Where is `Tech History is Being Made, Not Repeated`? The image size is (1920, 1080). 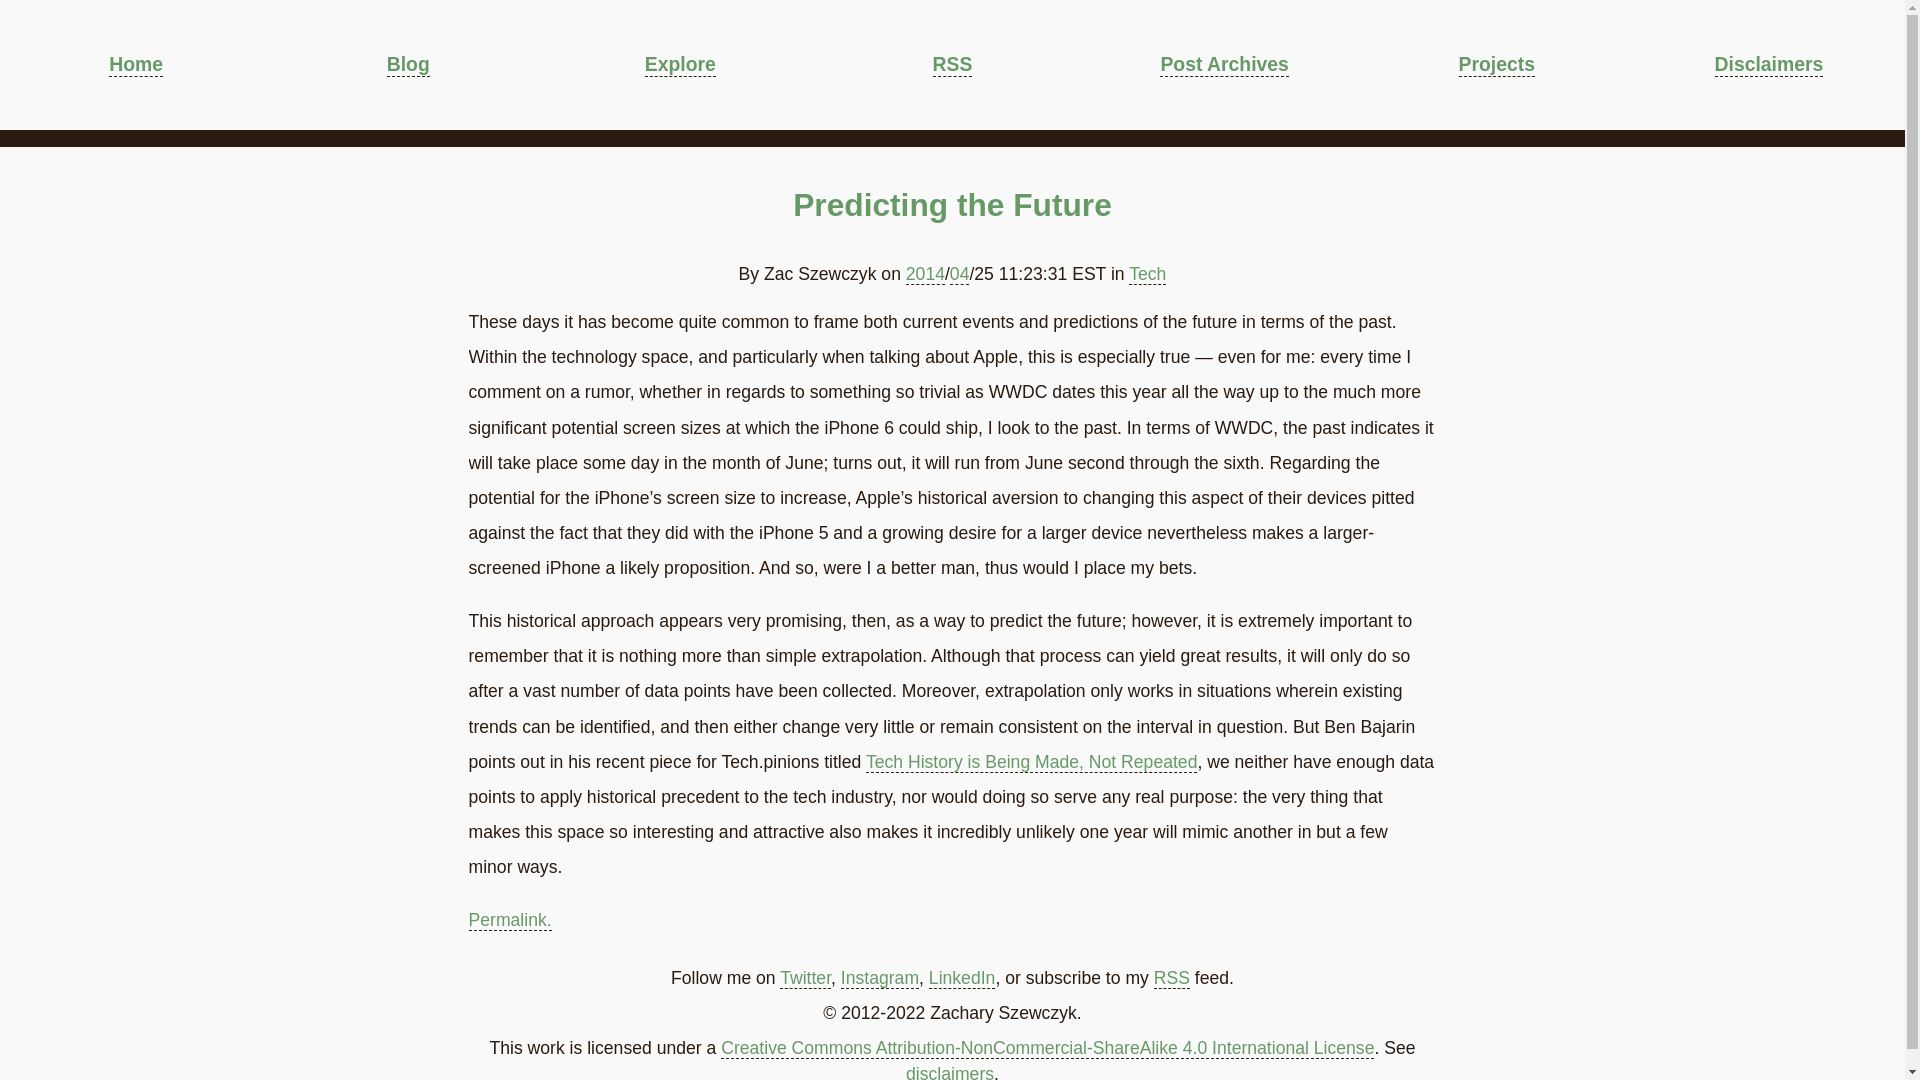 Tech History is Being Made, Not Repeated is located at coordinates (1032, 762).